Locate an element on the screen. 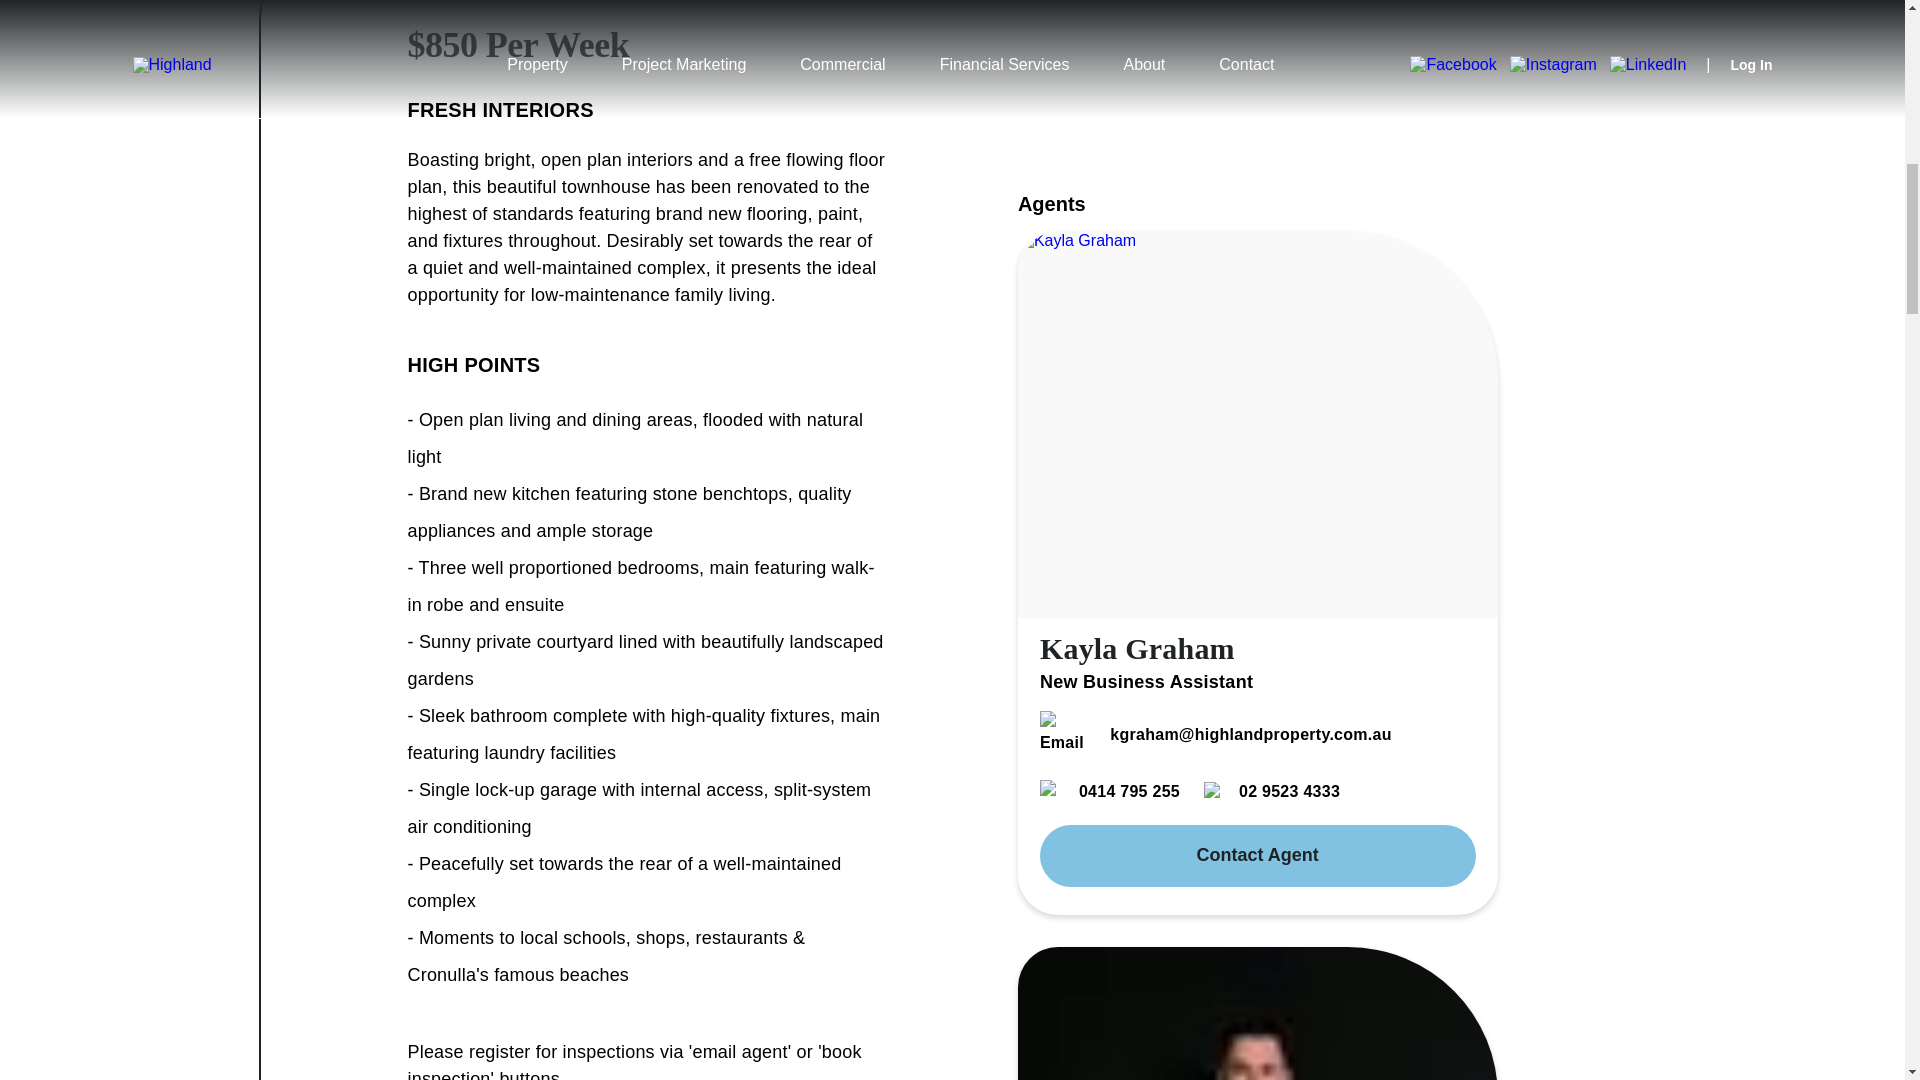 The image size is (1920, 1080). 0414 795 255 is located at coordinates (1110, 791).